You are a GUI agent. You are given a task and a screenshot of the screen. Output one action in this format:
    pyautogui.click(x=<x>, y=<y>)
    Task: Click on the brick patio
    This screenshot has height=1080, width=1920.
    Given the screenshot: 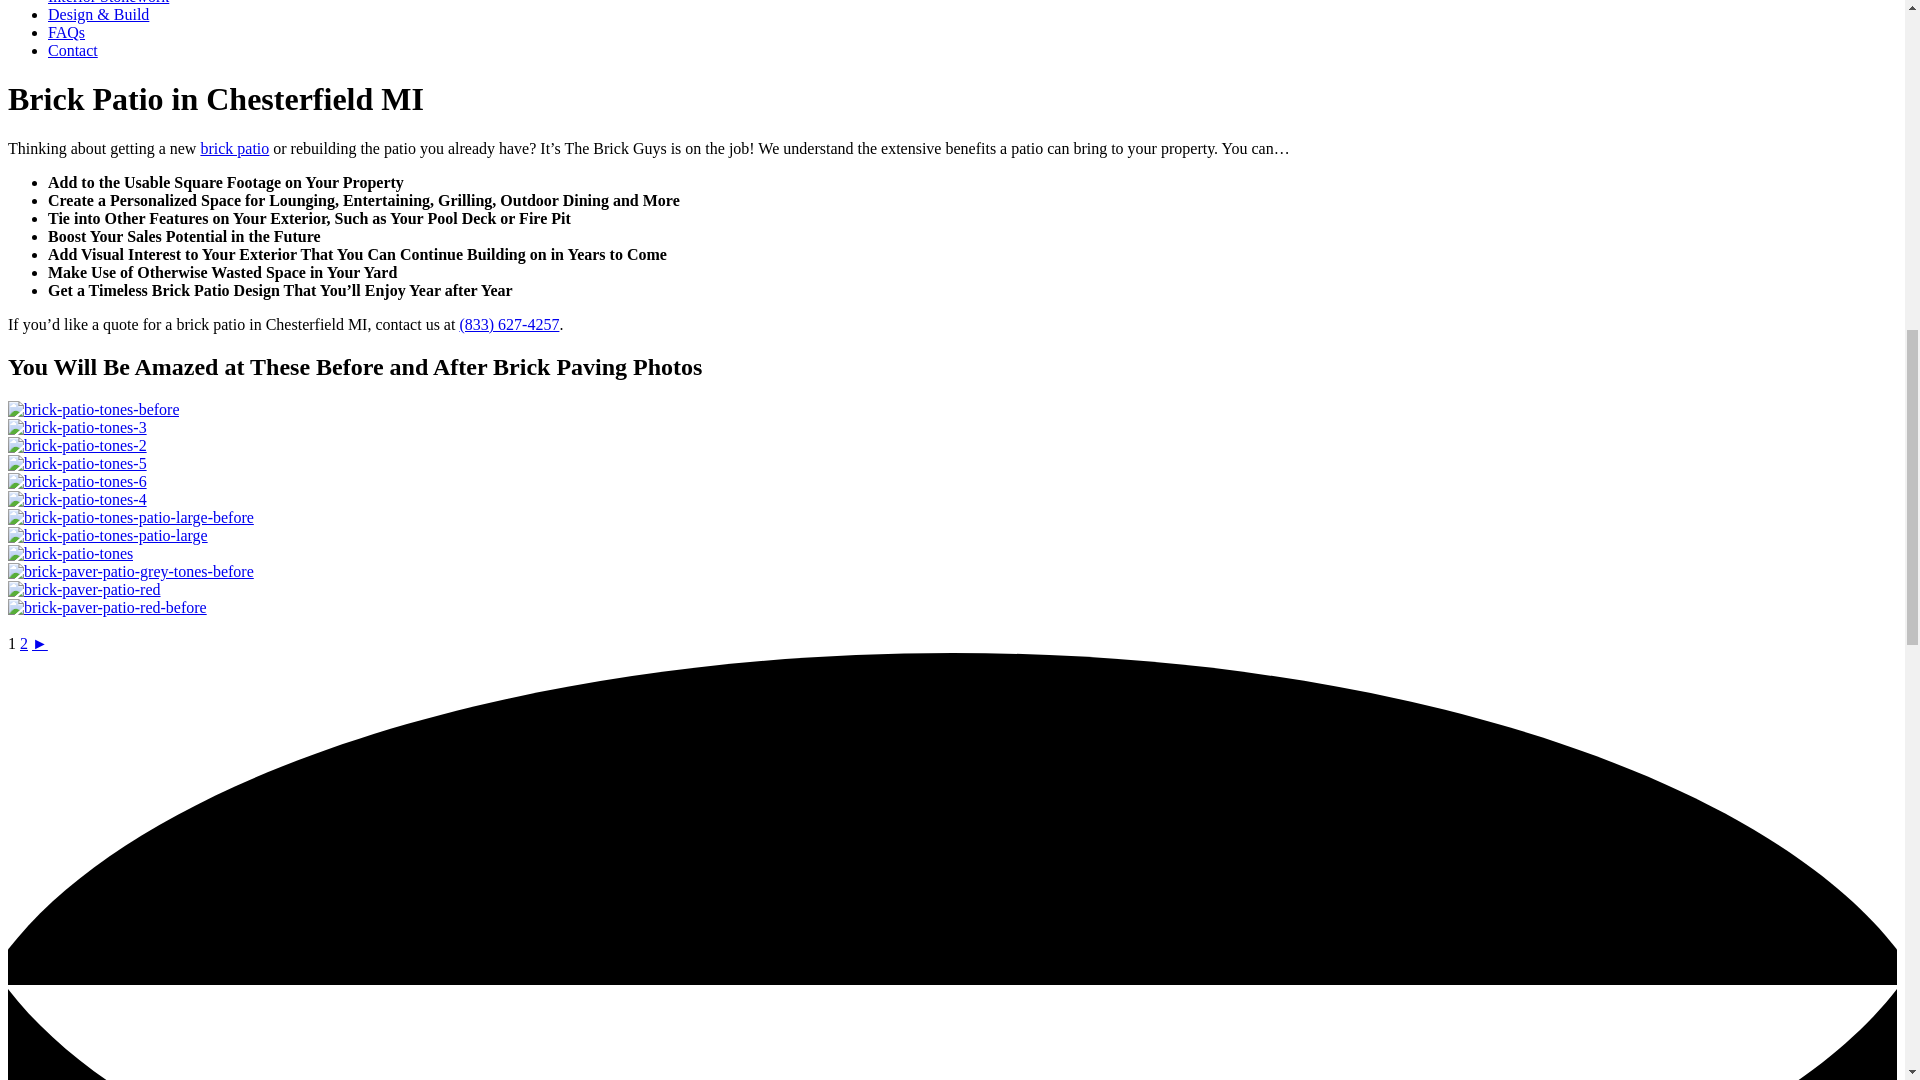 What is the action you would take?
    pyautogui.click(x=234, y=148)
    